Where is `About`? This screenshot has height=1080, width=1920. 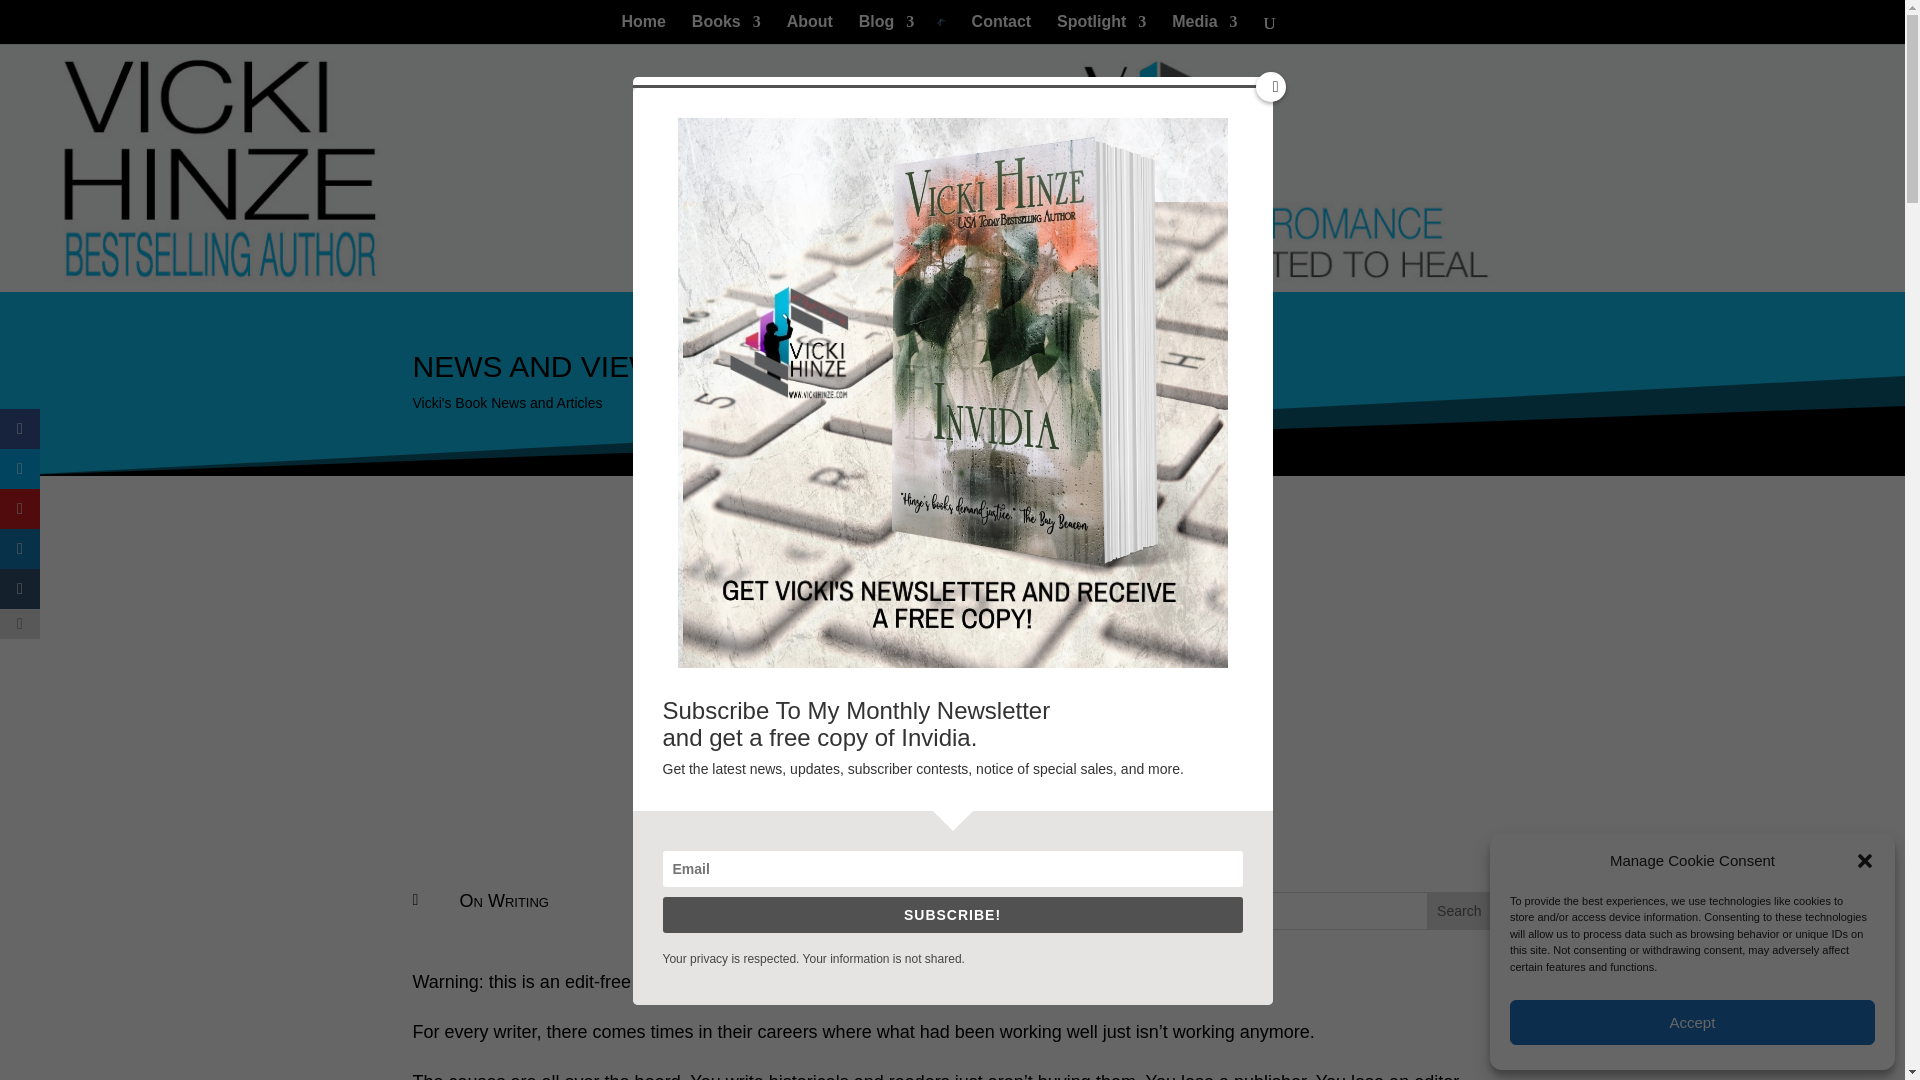
About is located at coordinates (810, 30).